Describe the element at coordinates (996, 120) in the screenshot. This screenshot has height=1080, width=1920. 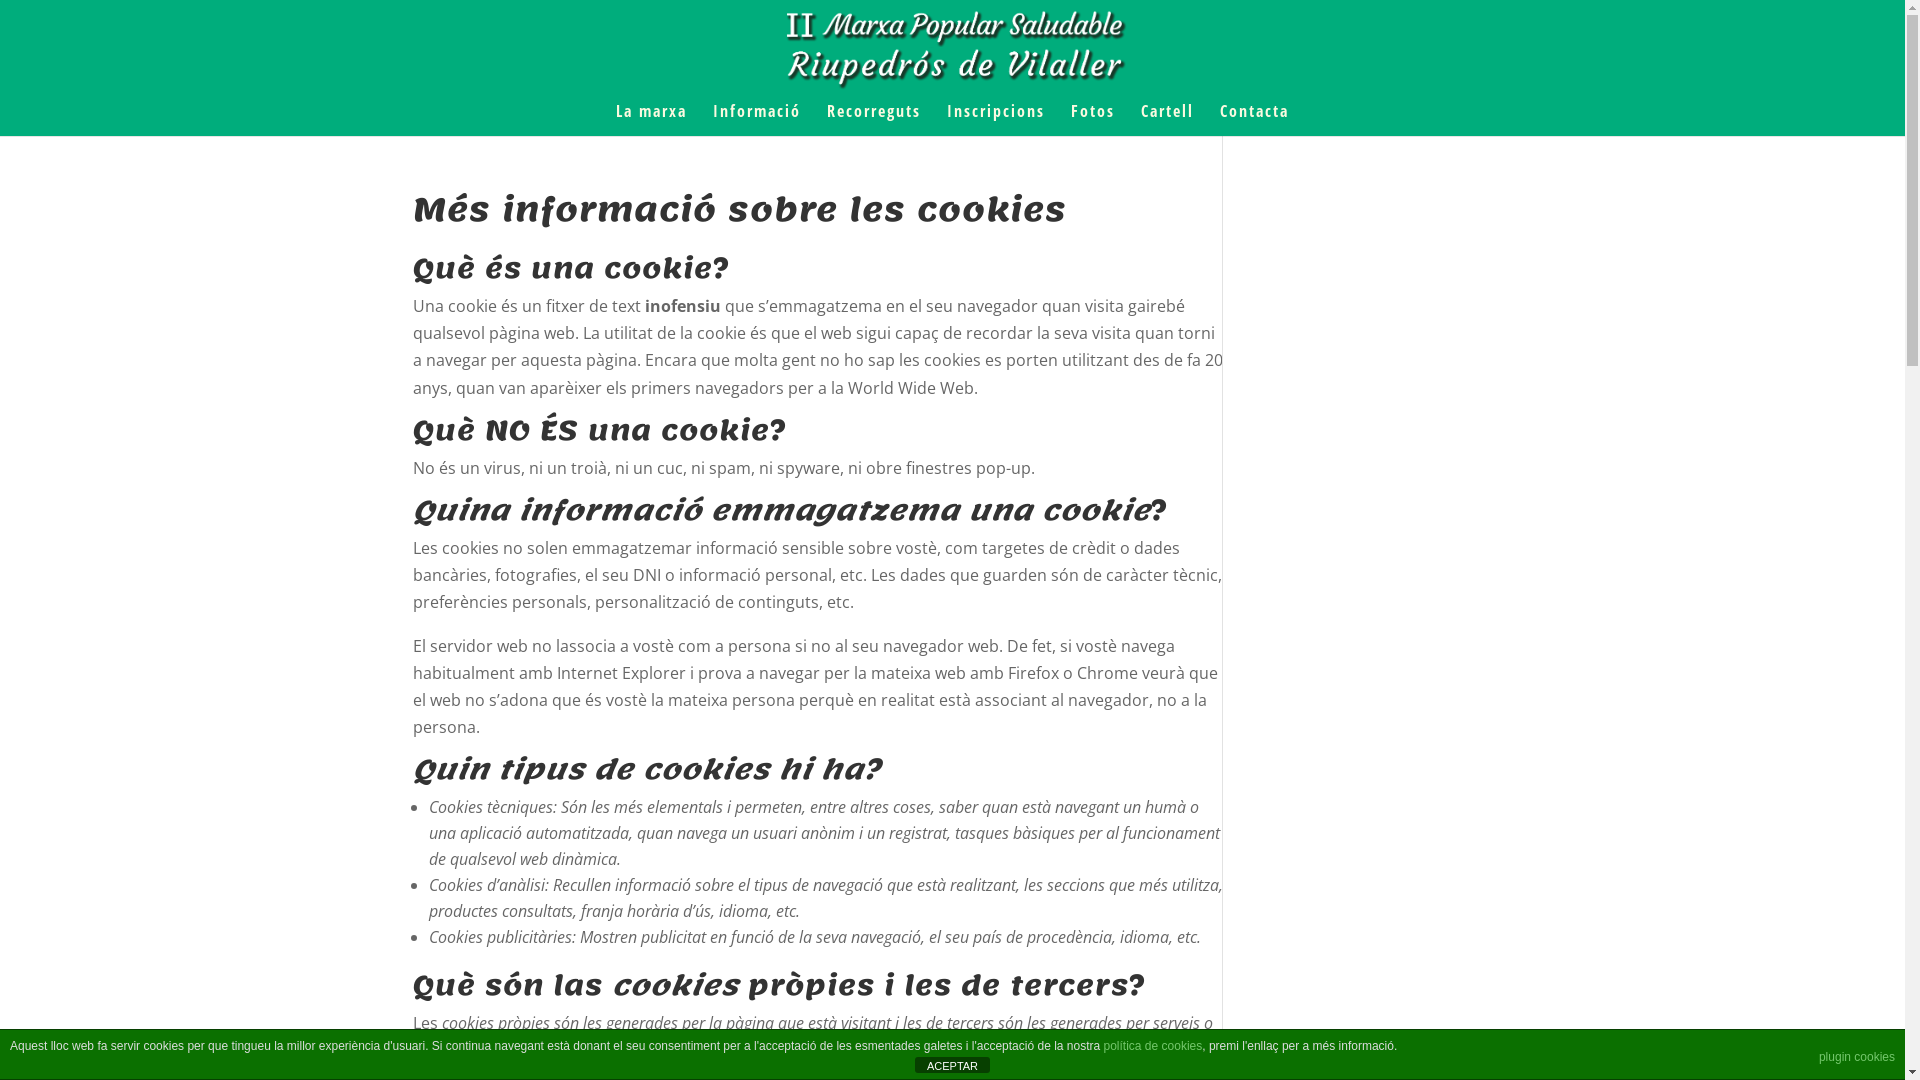
I see `Inscripcions` at that location.